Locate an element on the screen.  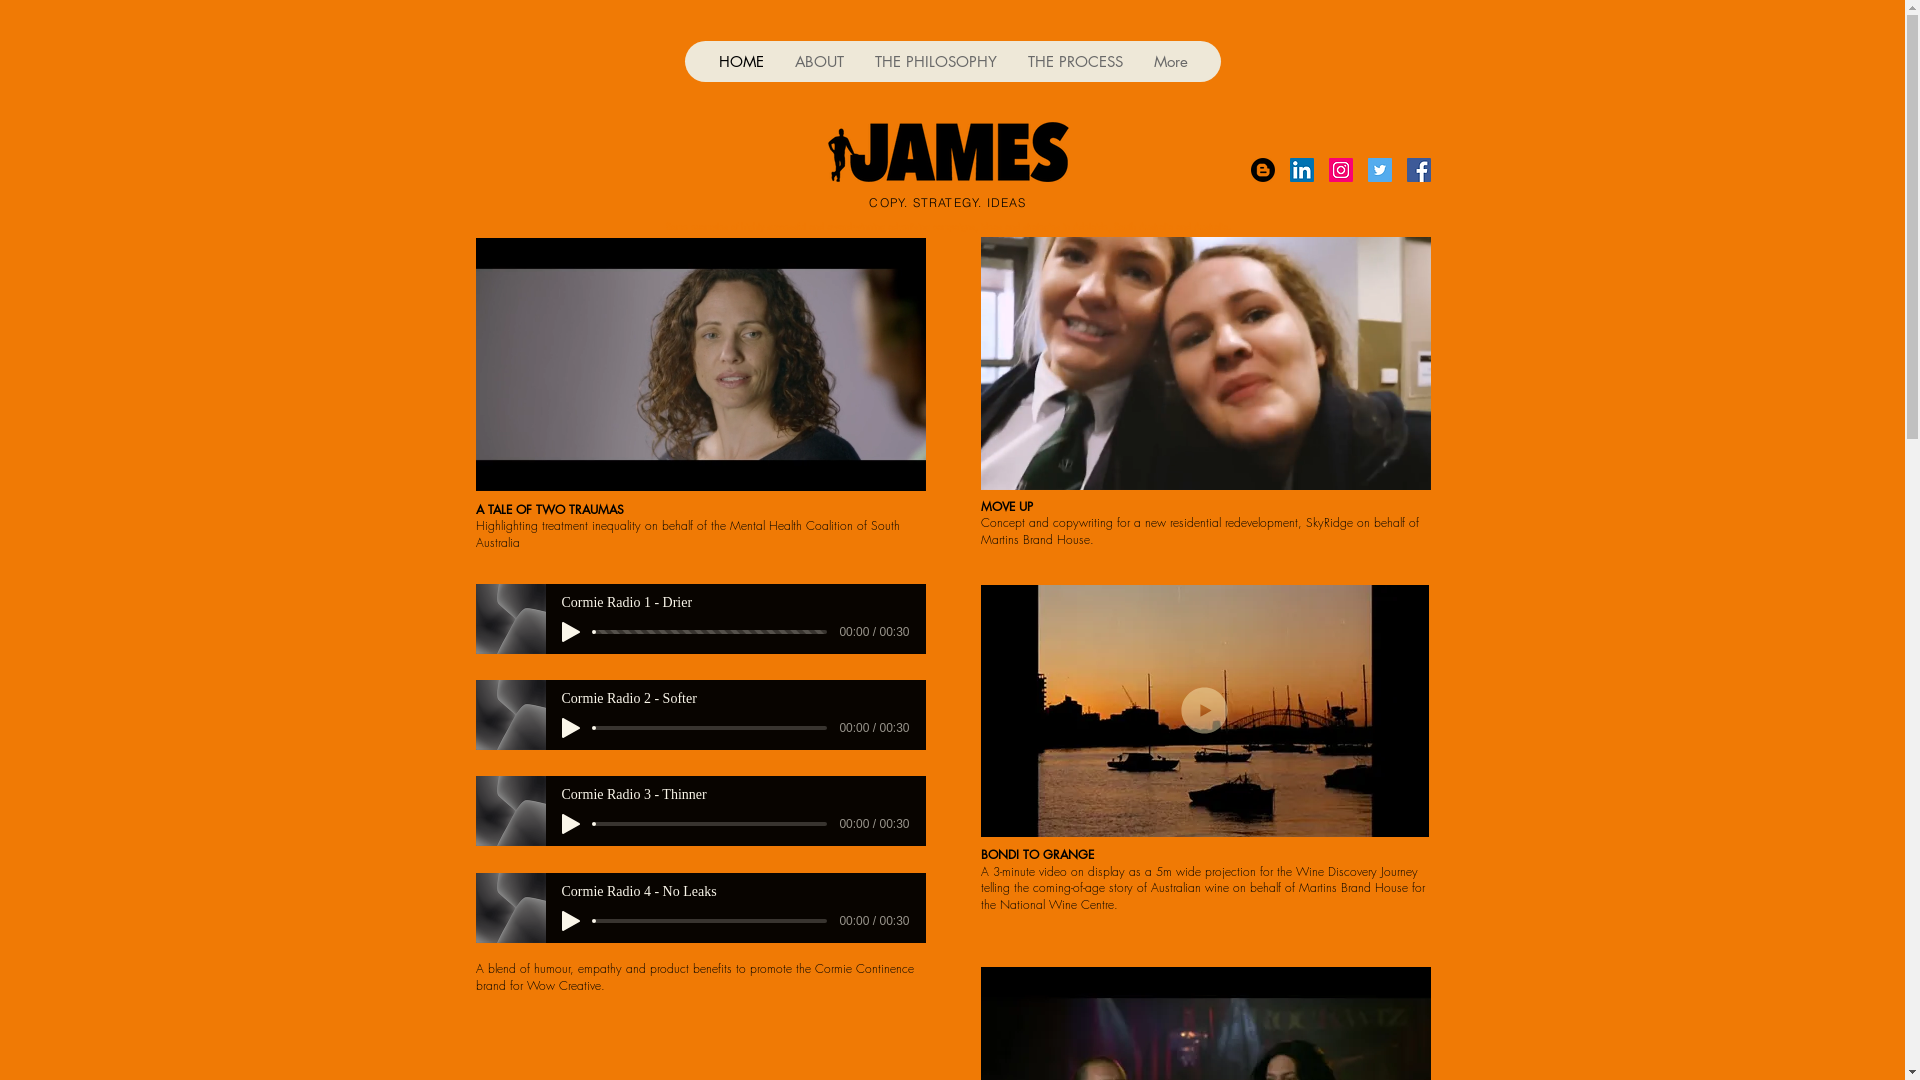
ABOUT is located at coordinates (818, 62).